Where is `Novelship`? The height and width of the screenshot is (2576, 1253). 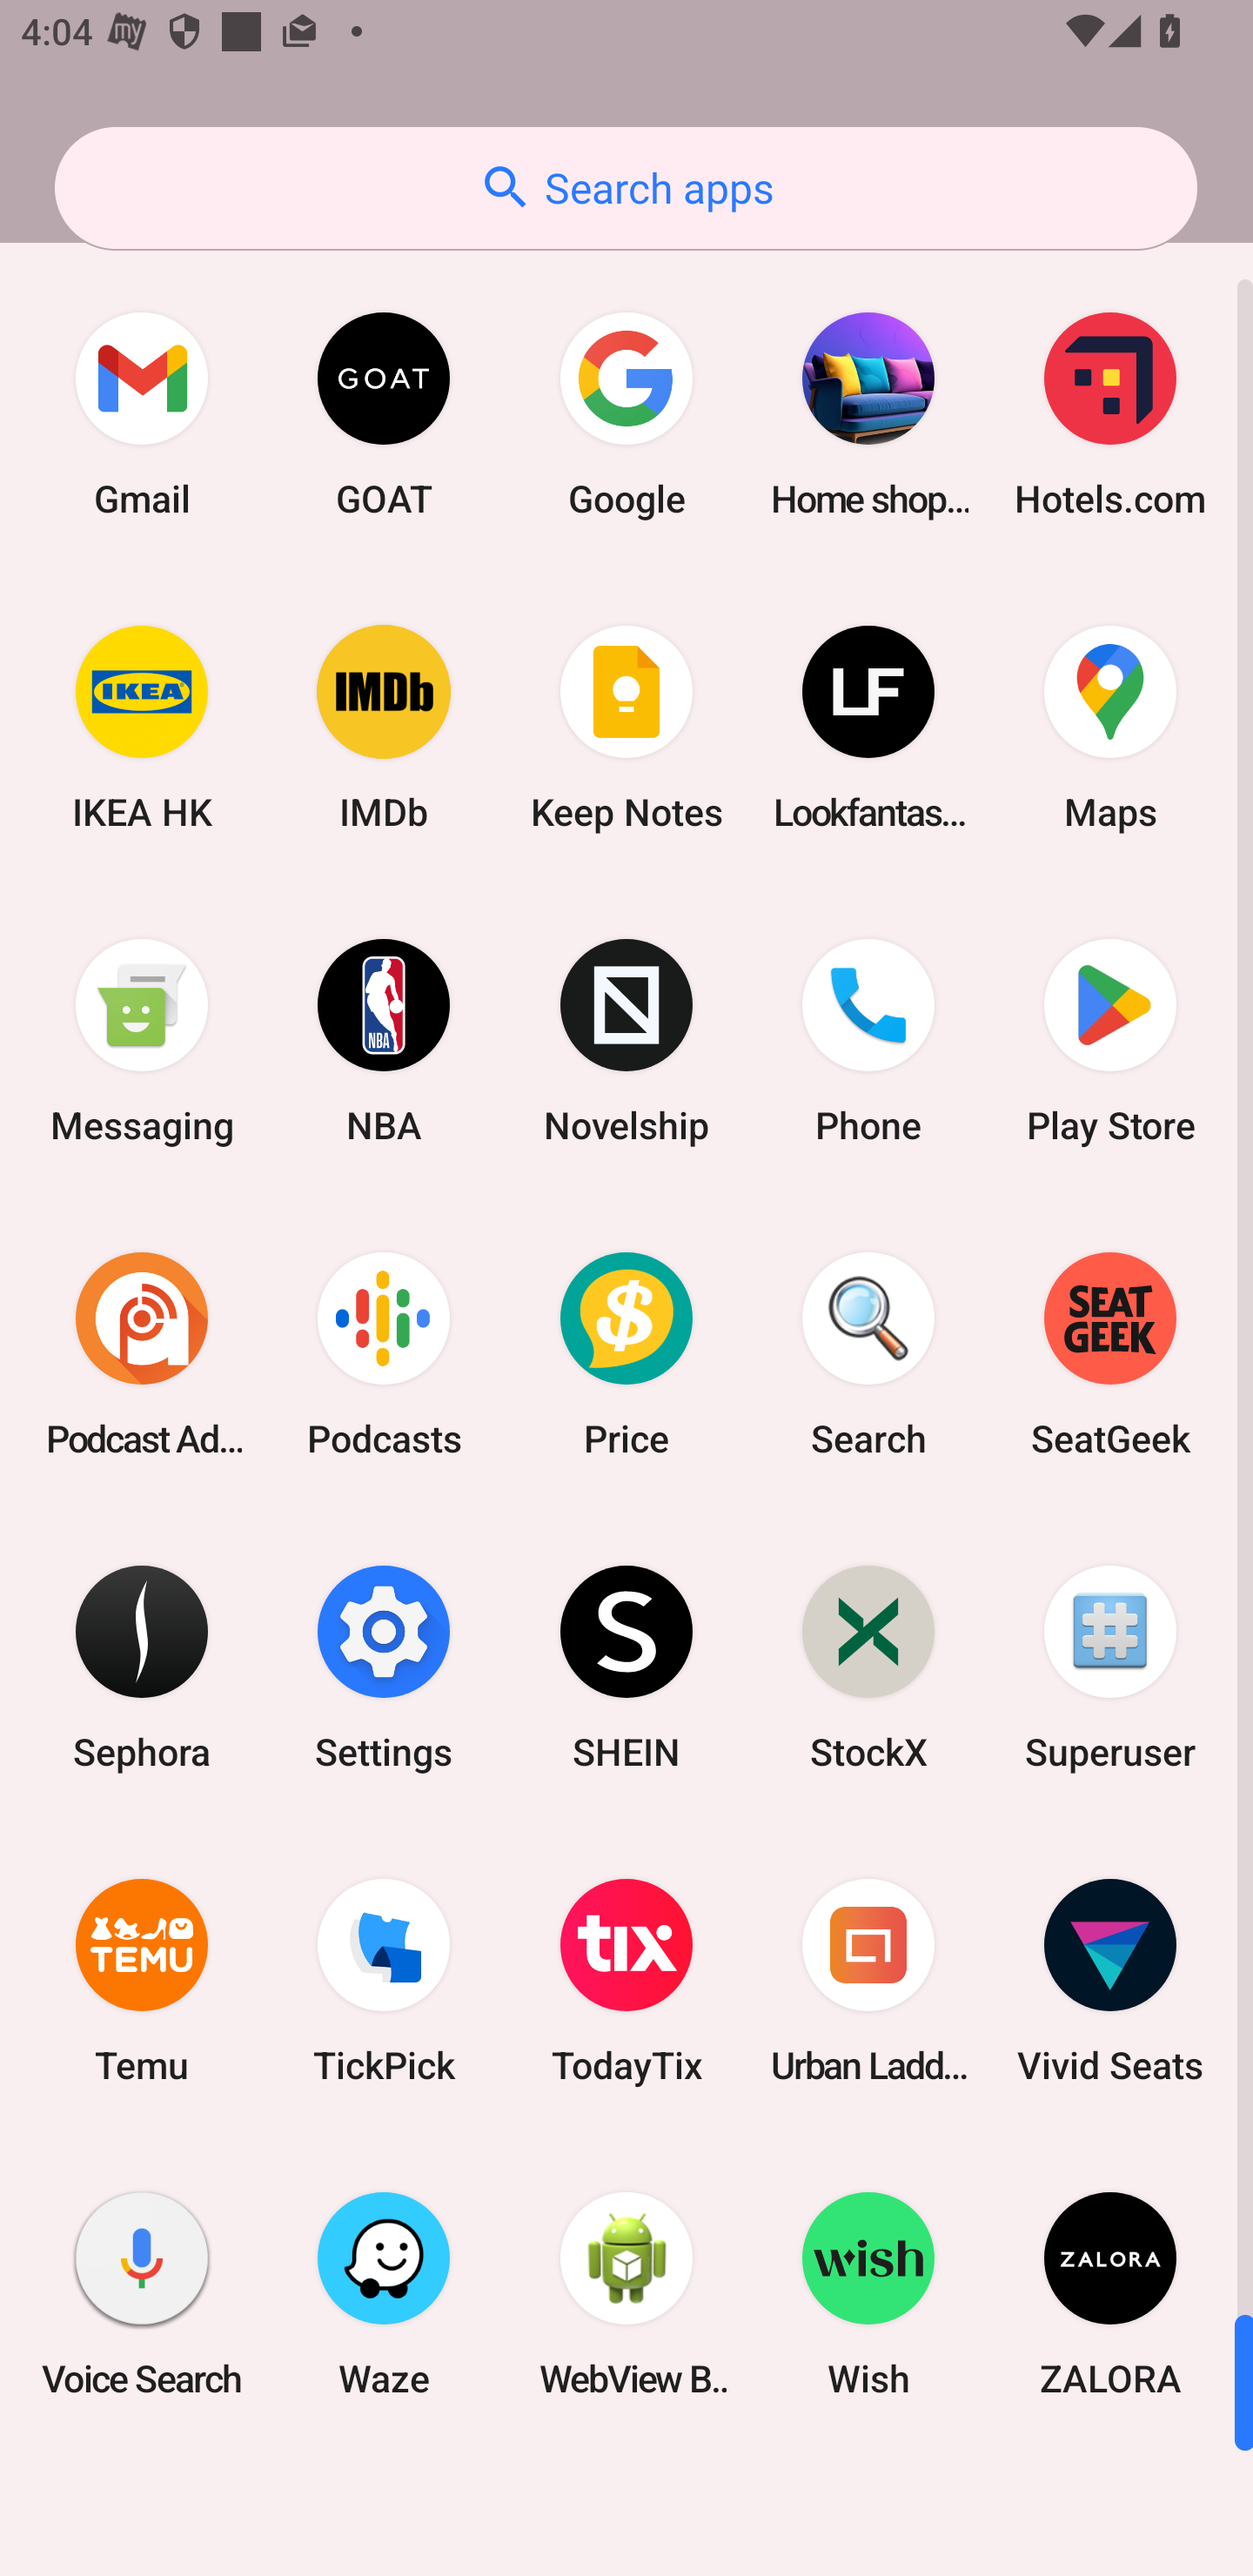
Novelship is located at coordinates (626, 1041).